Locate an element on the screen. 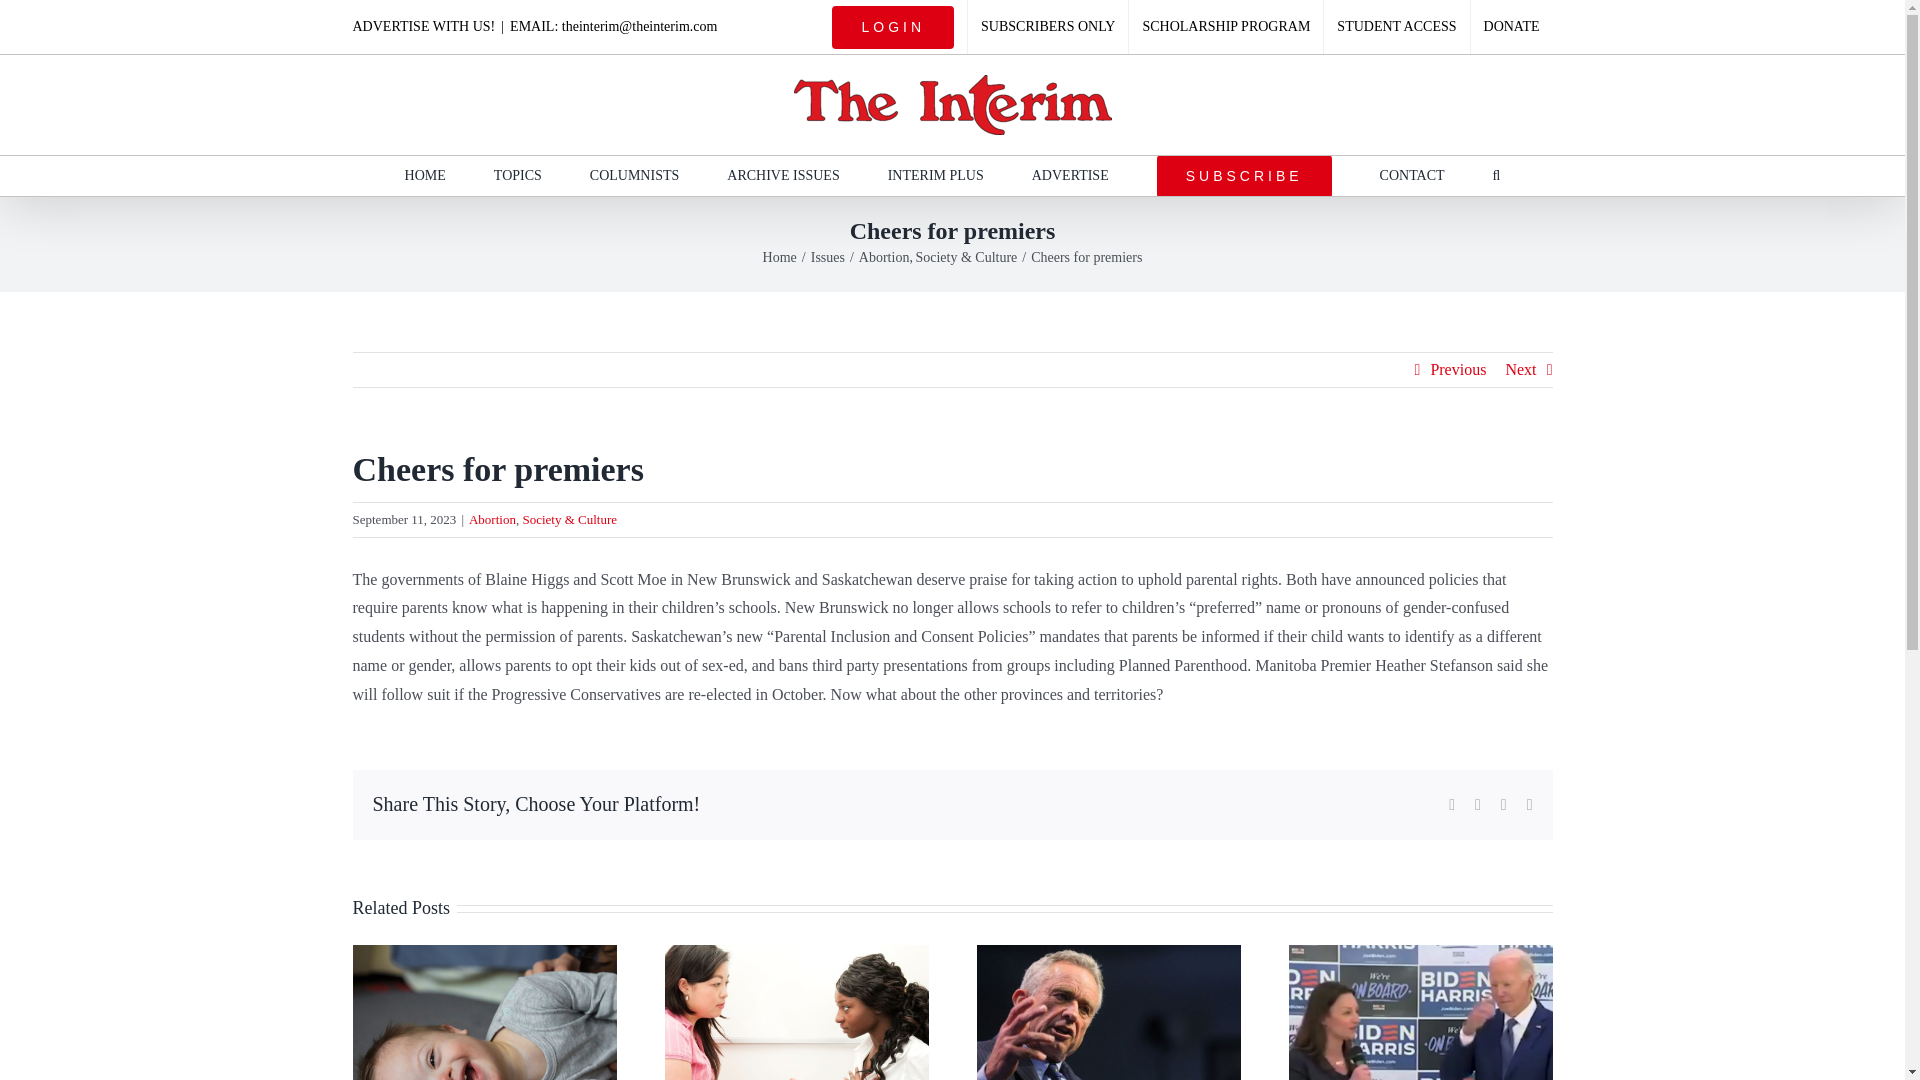 The height and width of the screenshot is (1080, 1920). Next is located at coordinates (1520, 370).